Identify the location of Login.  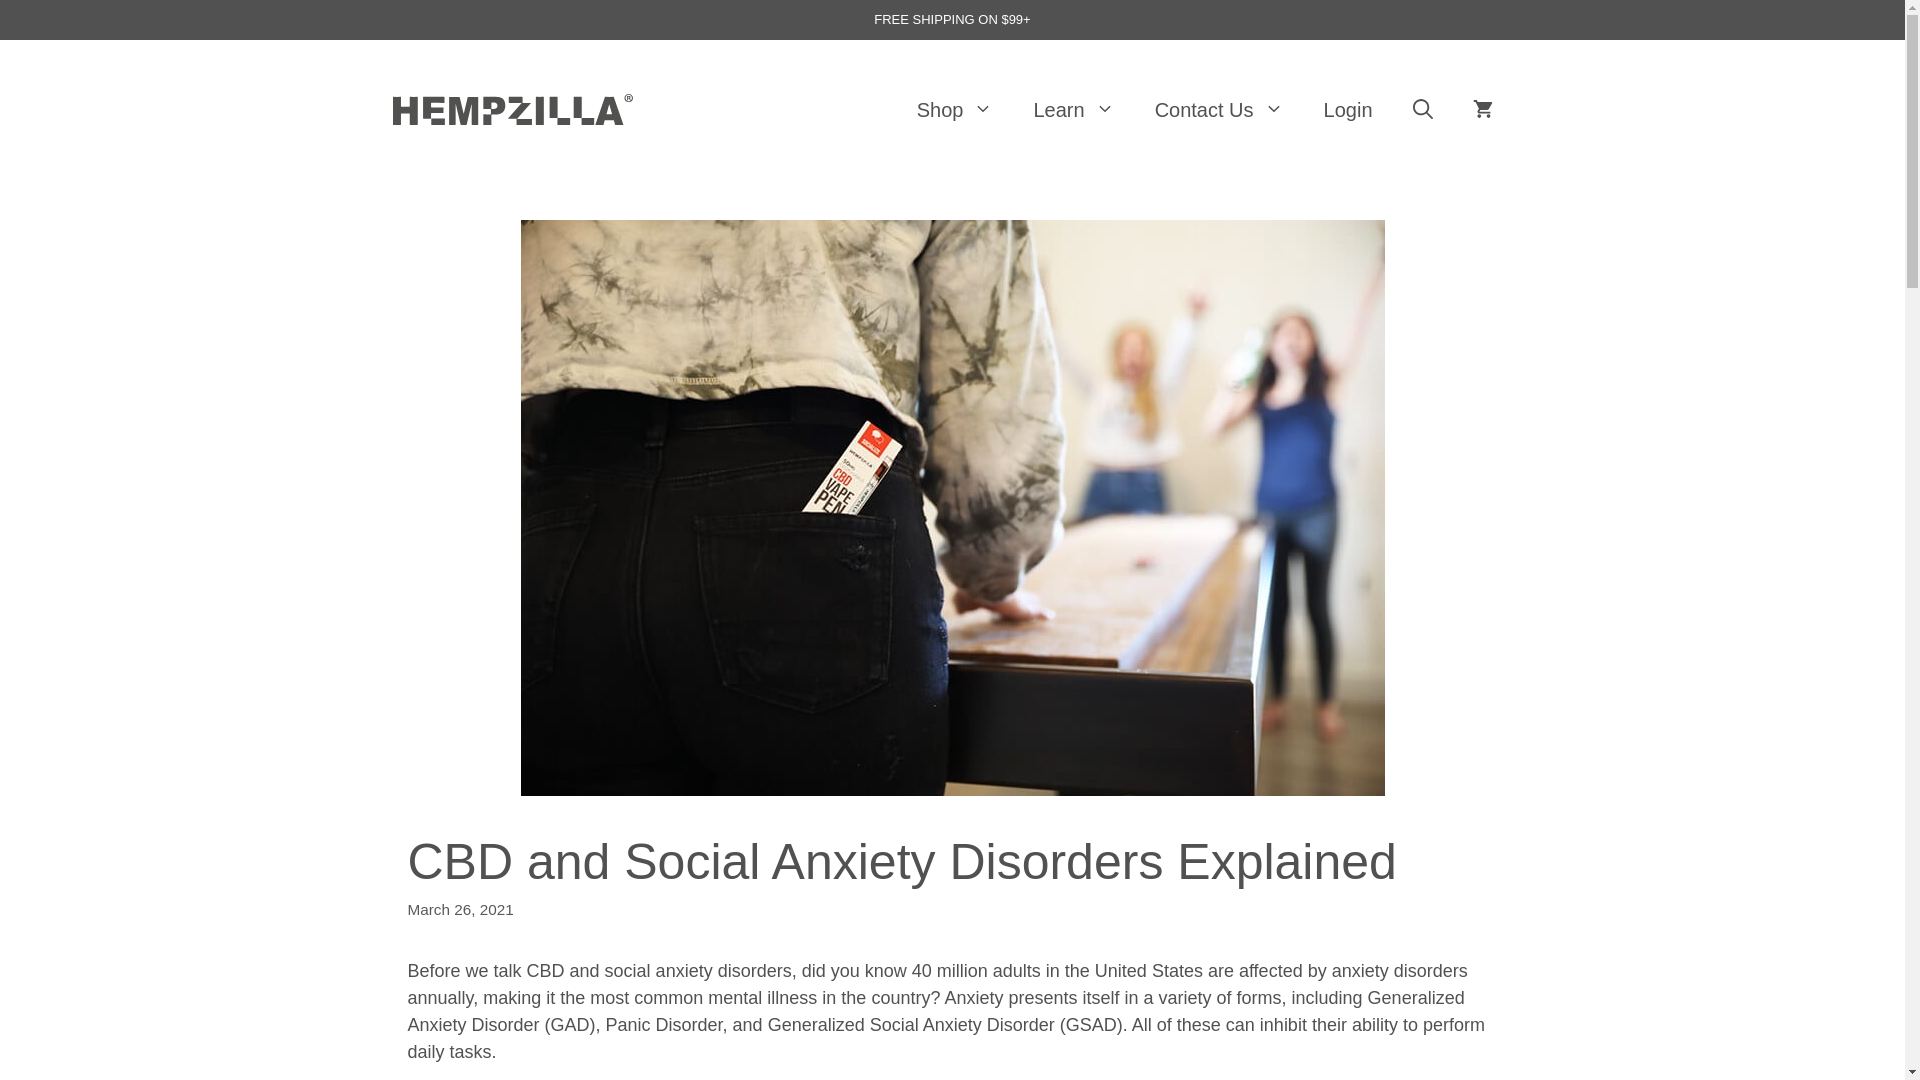
(1348, 110).